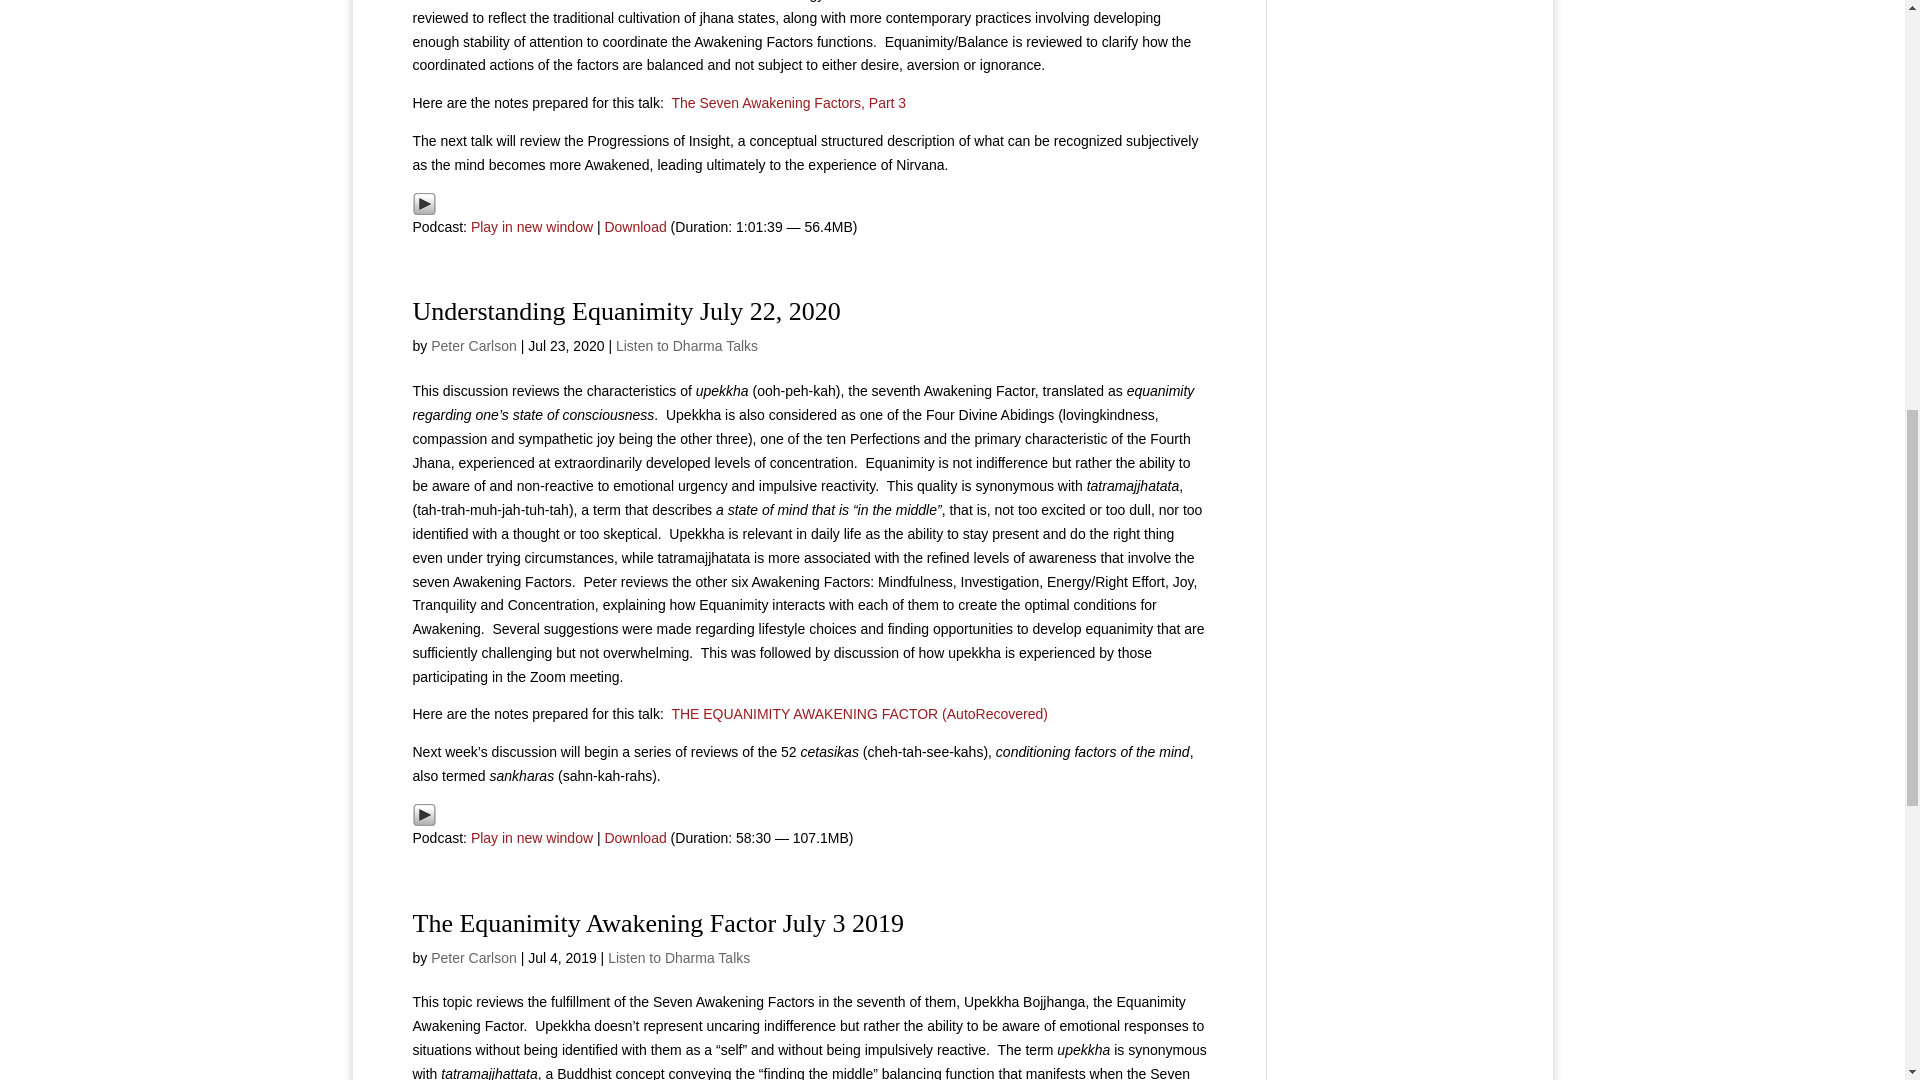 Image resolution: width=1920 pixels, height=1080 pixels. What do you see at coordinates (424, 202) in the screenshot?
I see `Play` at bounding box center [424, 202].